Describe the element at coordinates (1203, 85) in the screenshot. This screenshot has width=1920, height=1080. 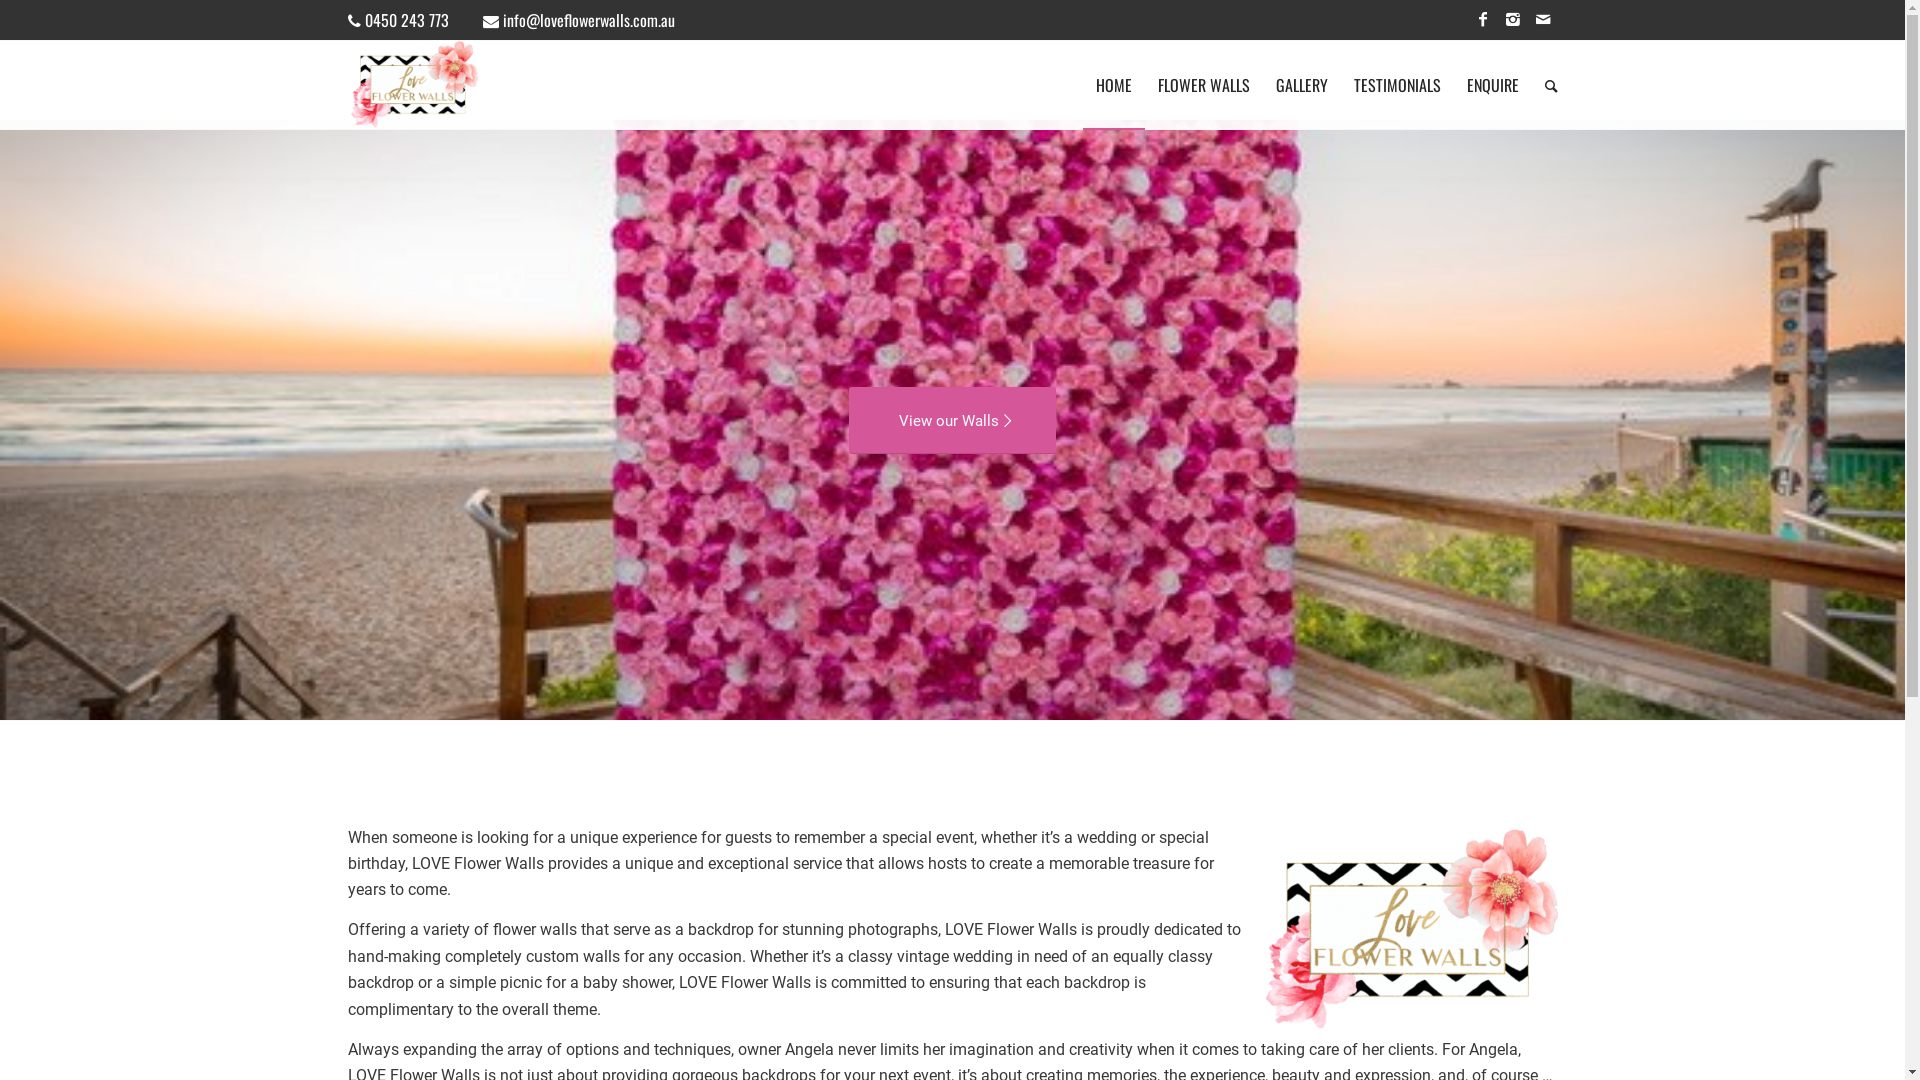
I see `FLOWER WALLS` at that location.